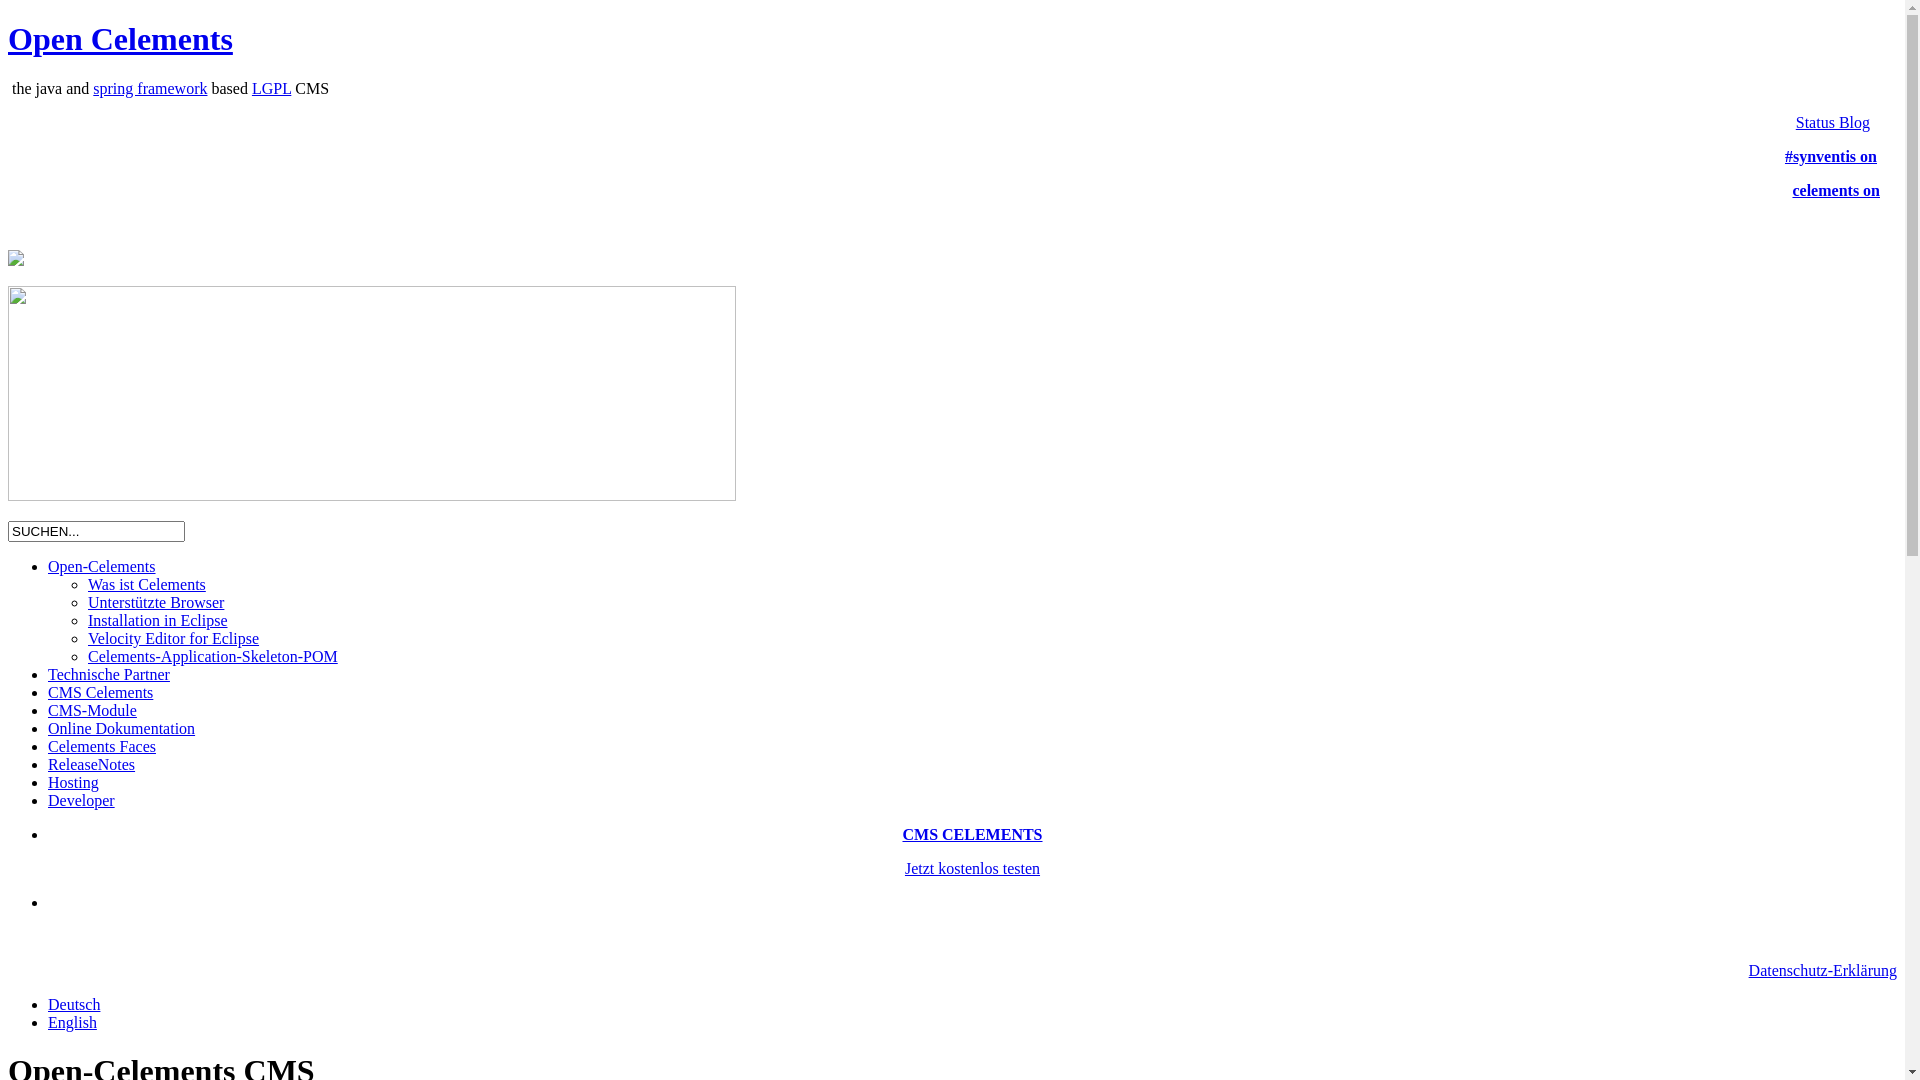  What do you see at coordinates (174, 638) in the screenshot?
I see `Velocity Editor for Eclipse` at bounding box center [174, 638].